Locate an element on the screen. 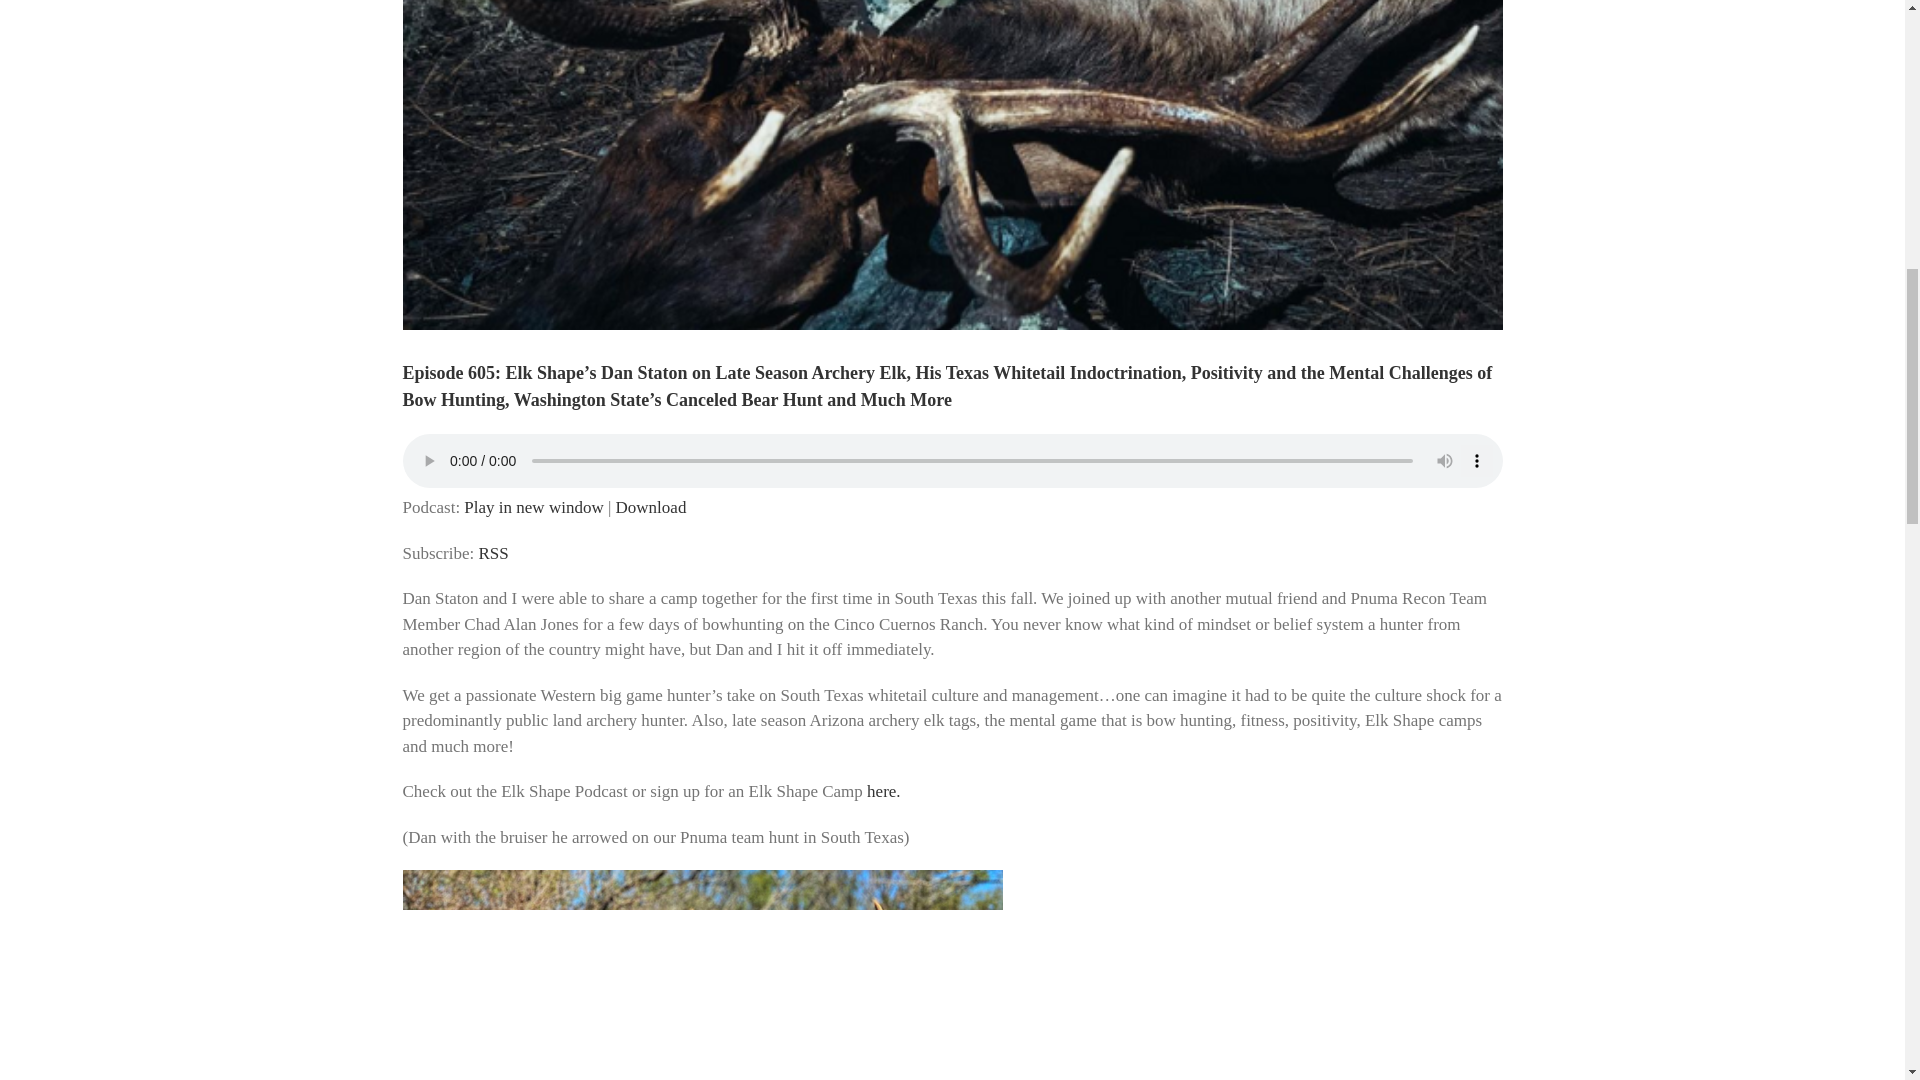 The image size is (1920, 1080). here. is located at coordinates (884, 791).